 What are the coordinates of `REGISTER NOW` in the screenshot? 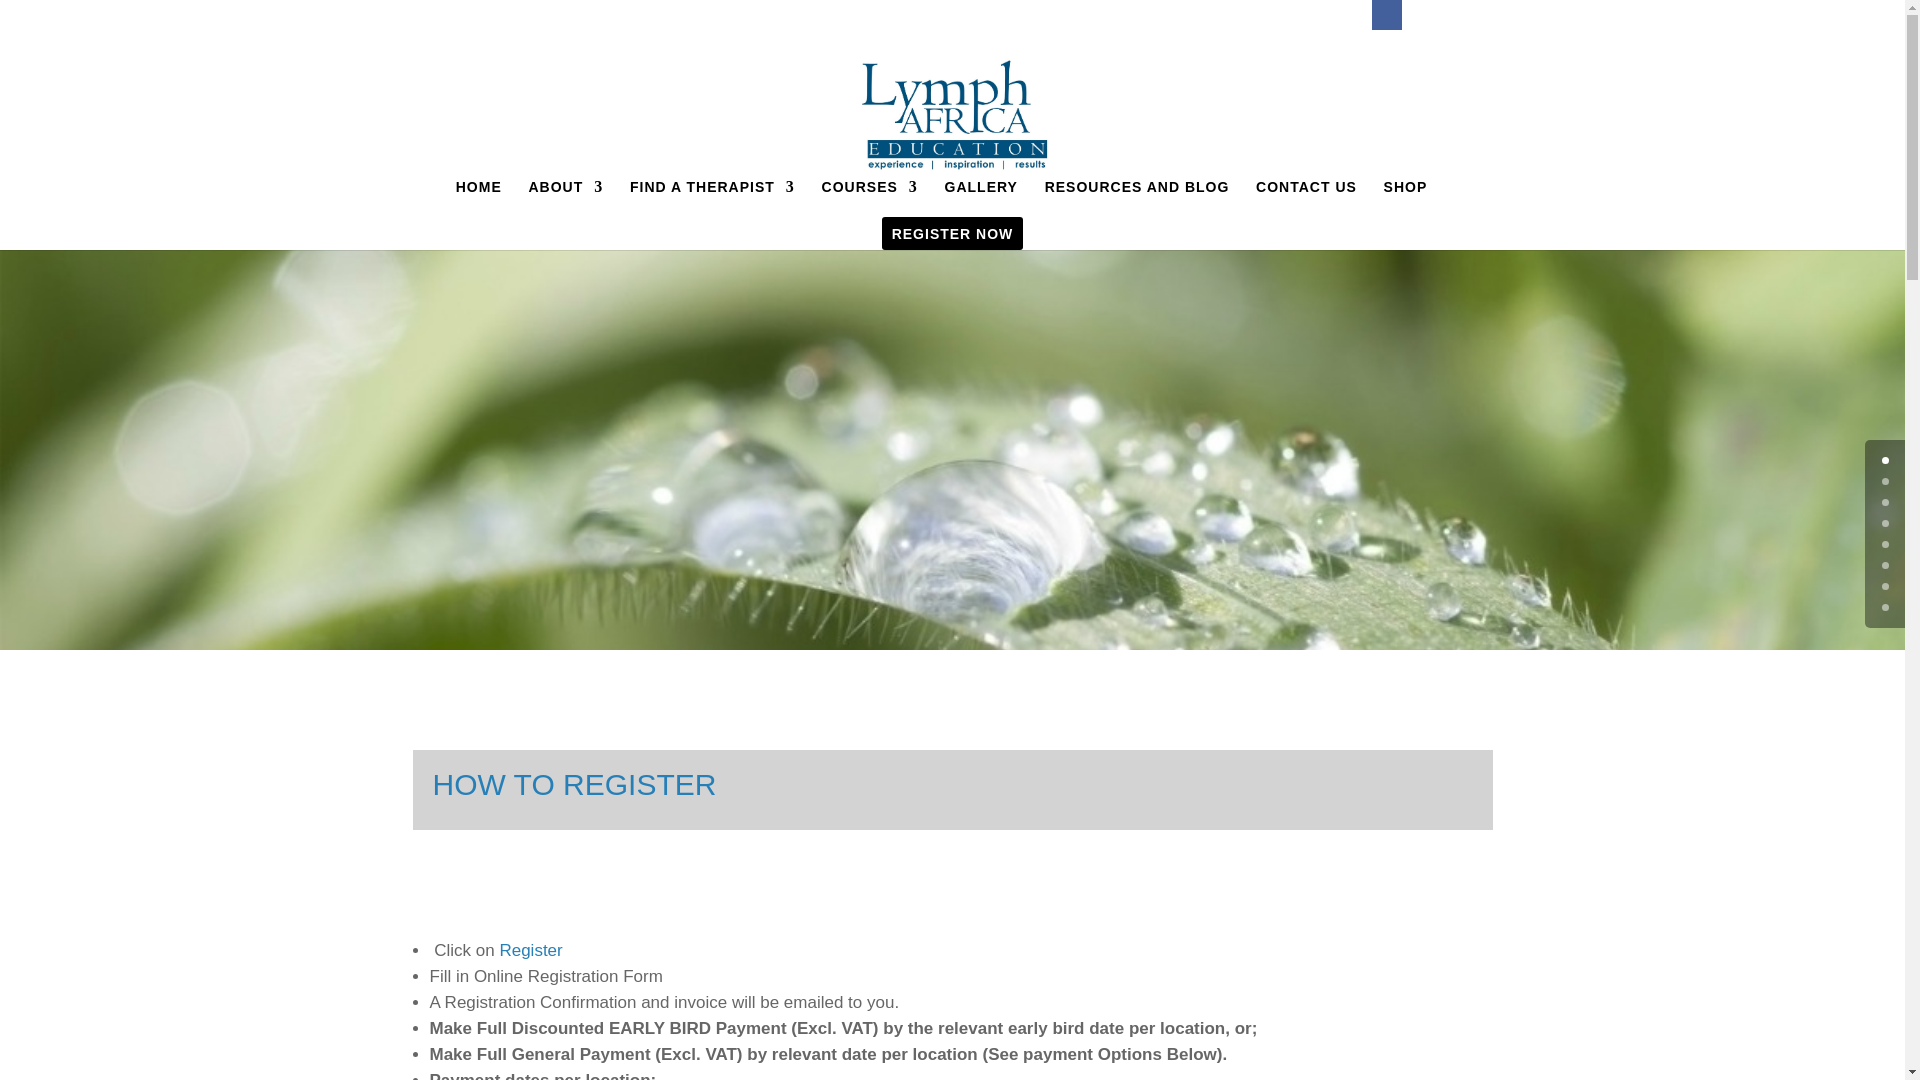 It's located at (952, 244).